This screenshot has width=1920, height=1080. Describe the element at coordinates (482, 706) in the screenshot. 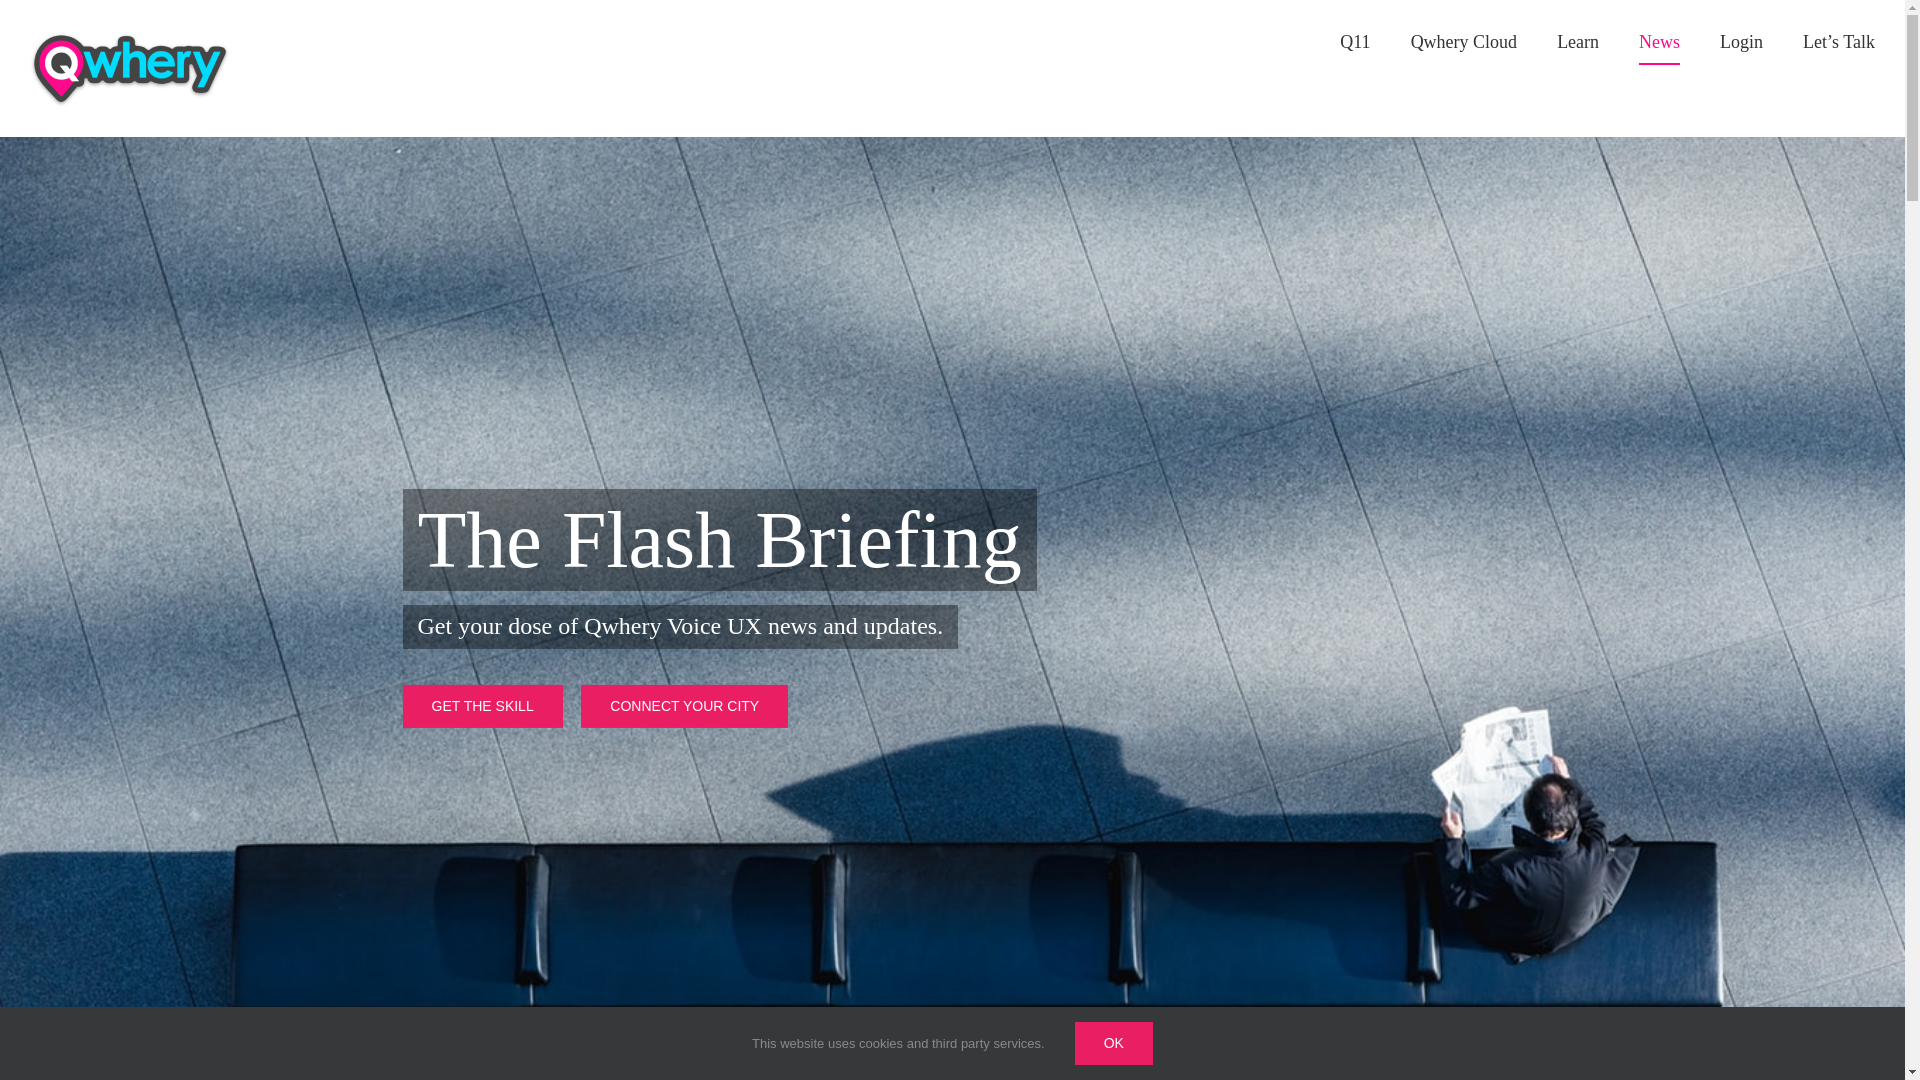

I see `GET THE SKILL` at that location.